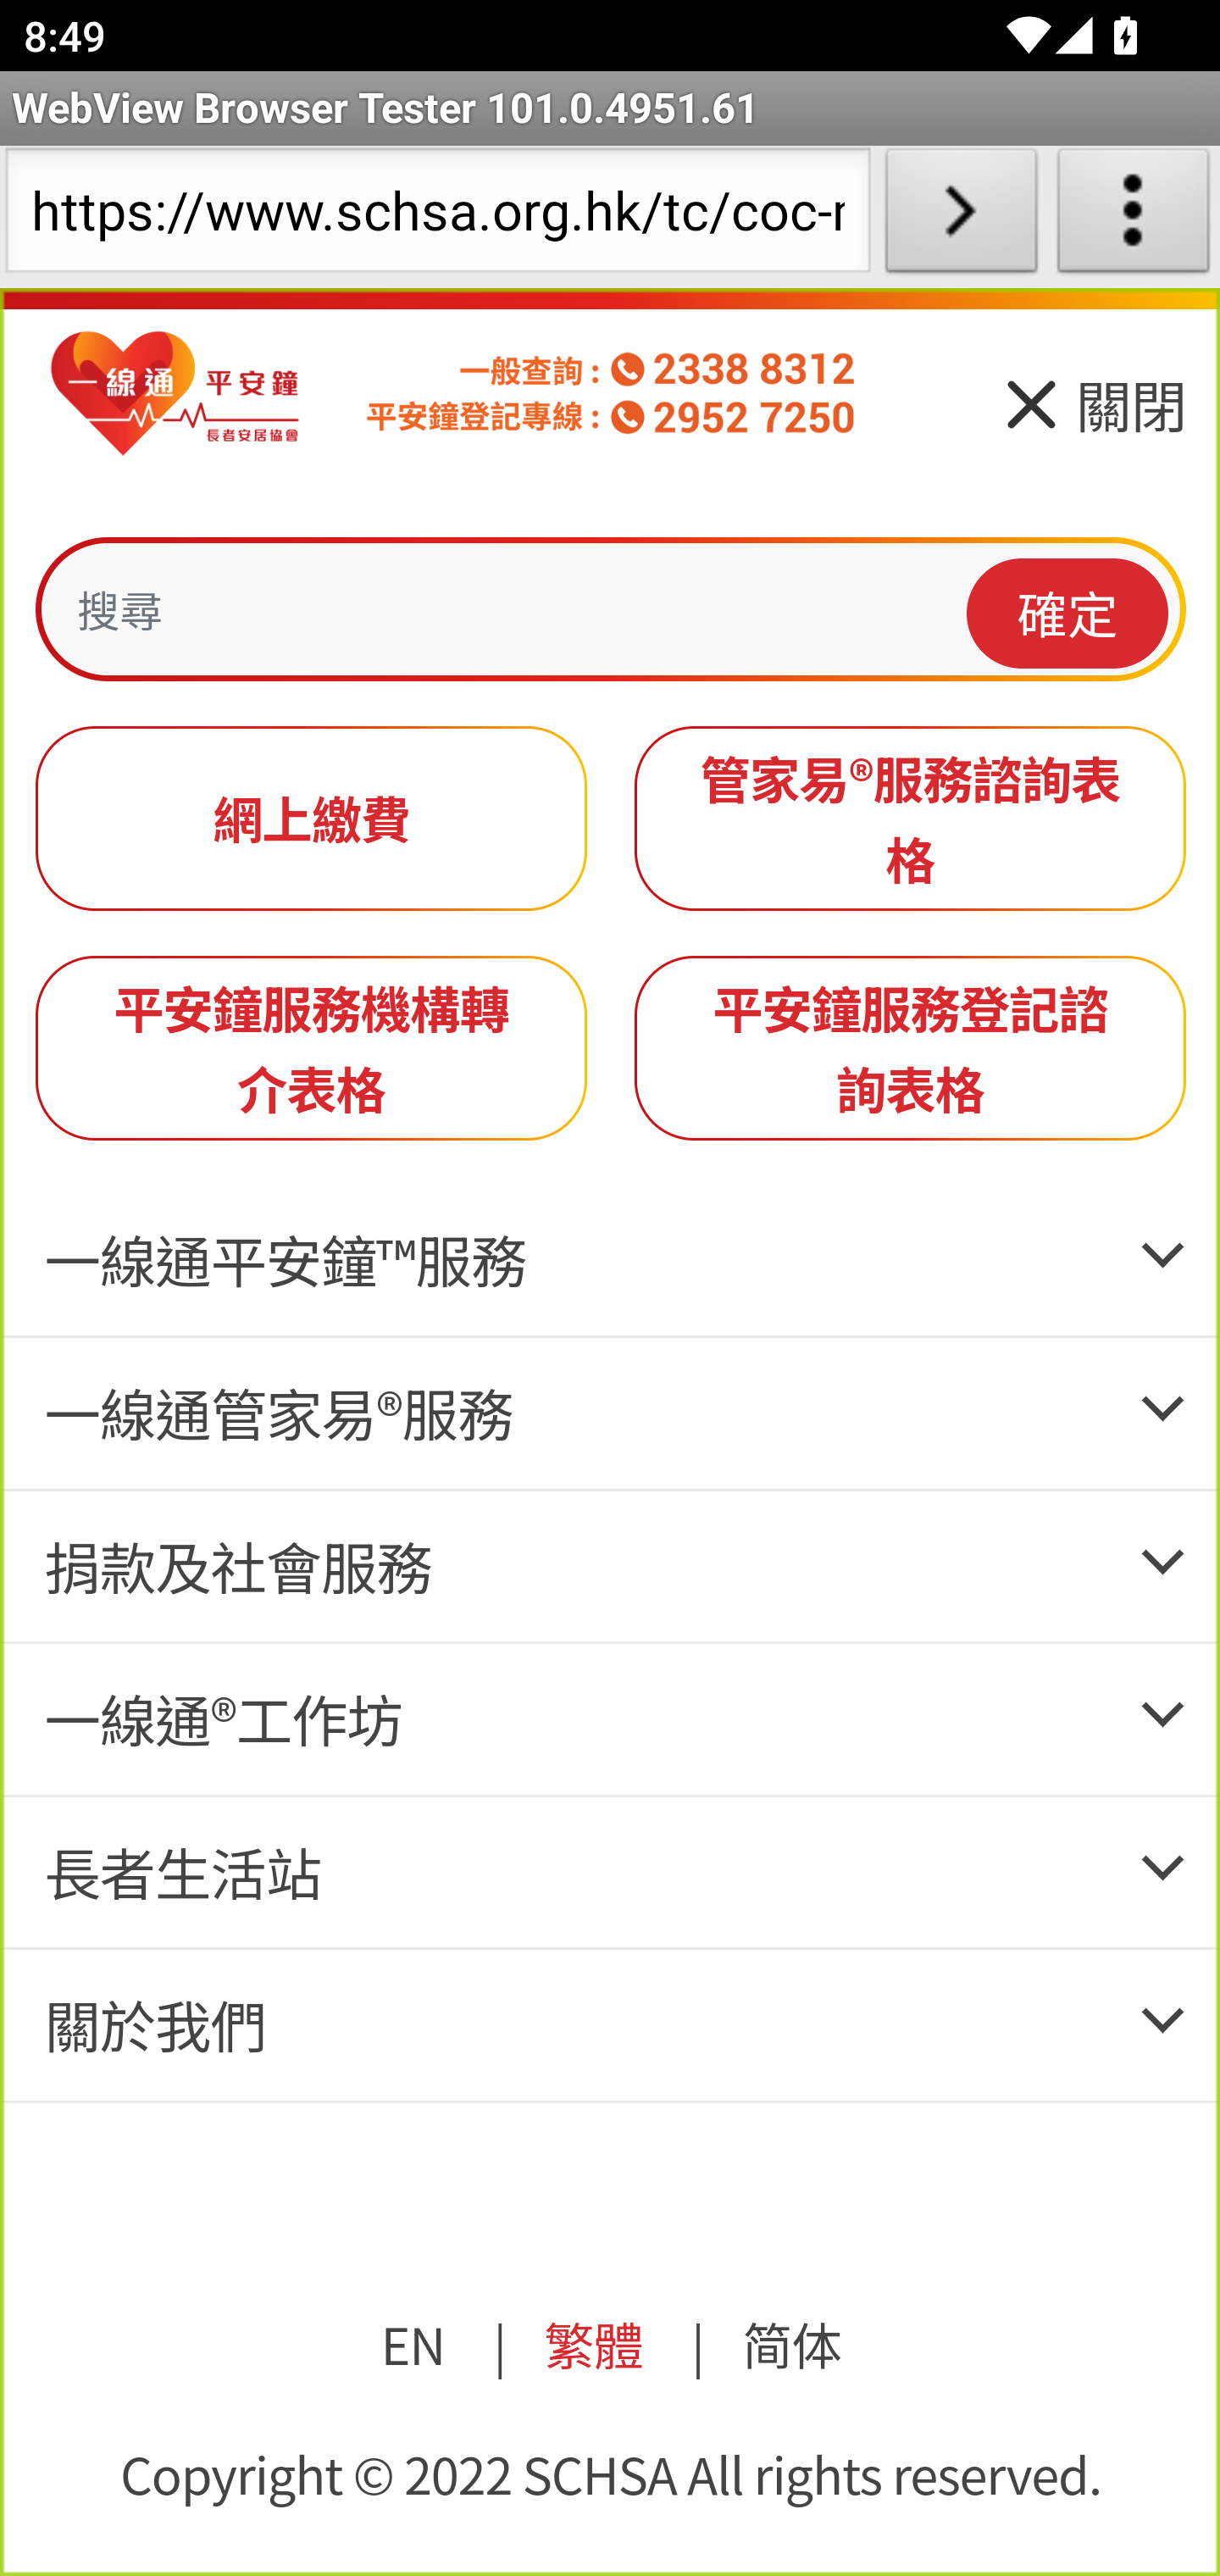 The width and height of the screenshot is (1220, 2576). Describe the element at coordinates (222, 1719) in the screenshot. I see `一線通®工作坊` at that location.